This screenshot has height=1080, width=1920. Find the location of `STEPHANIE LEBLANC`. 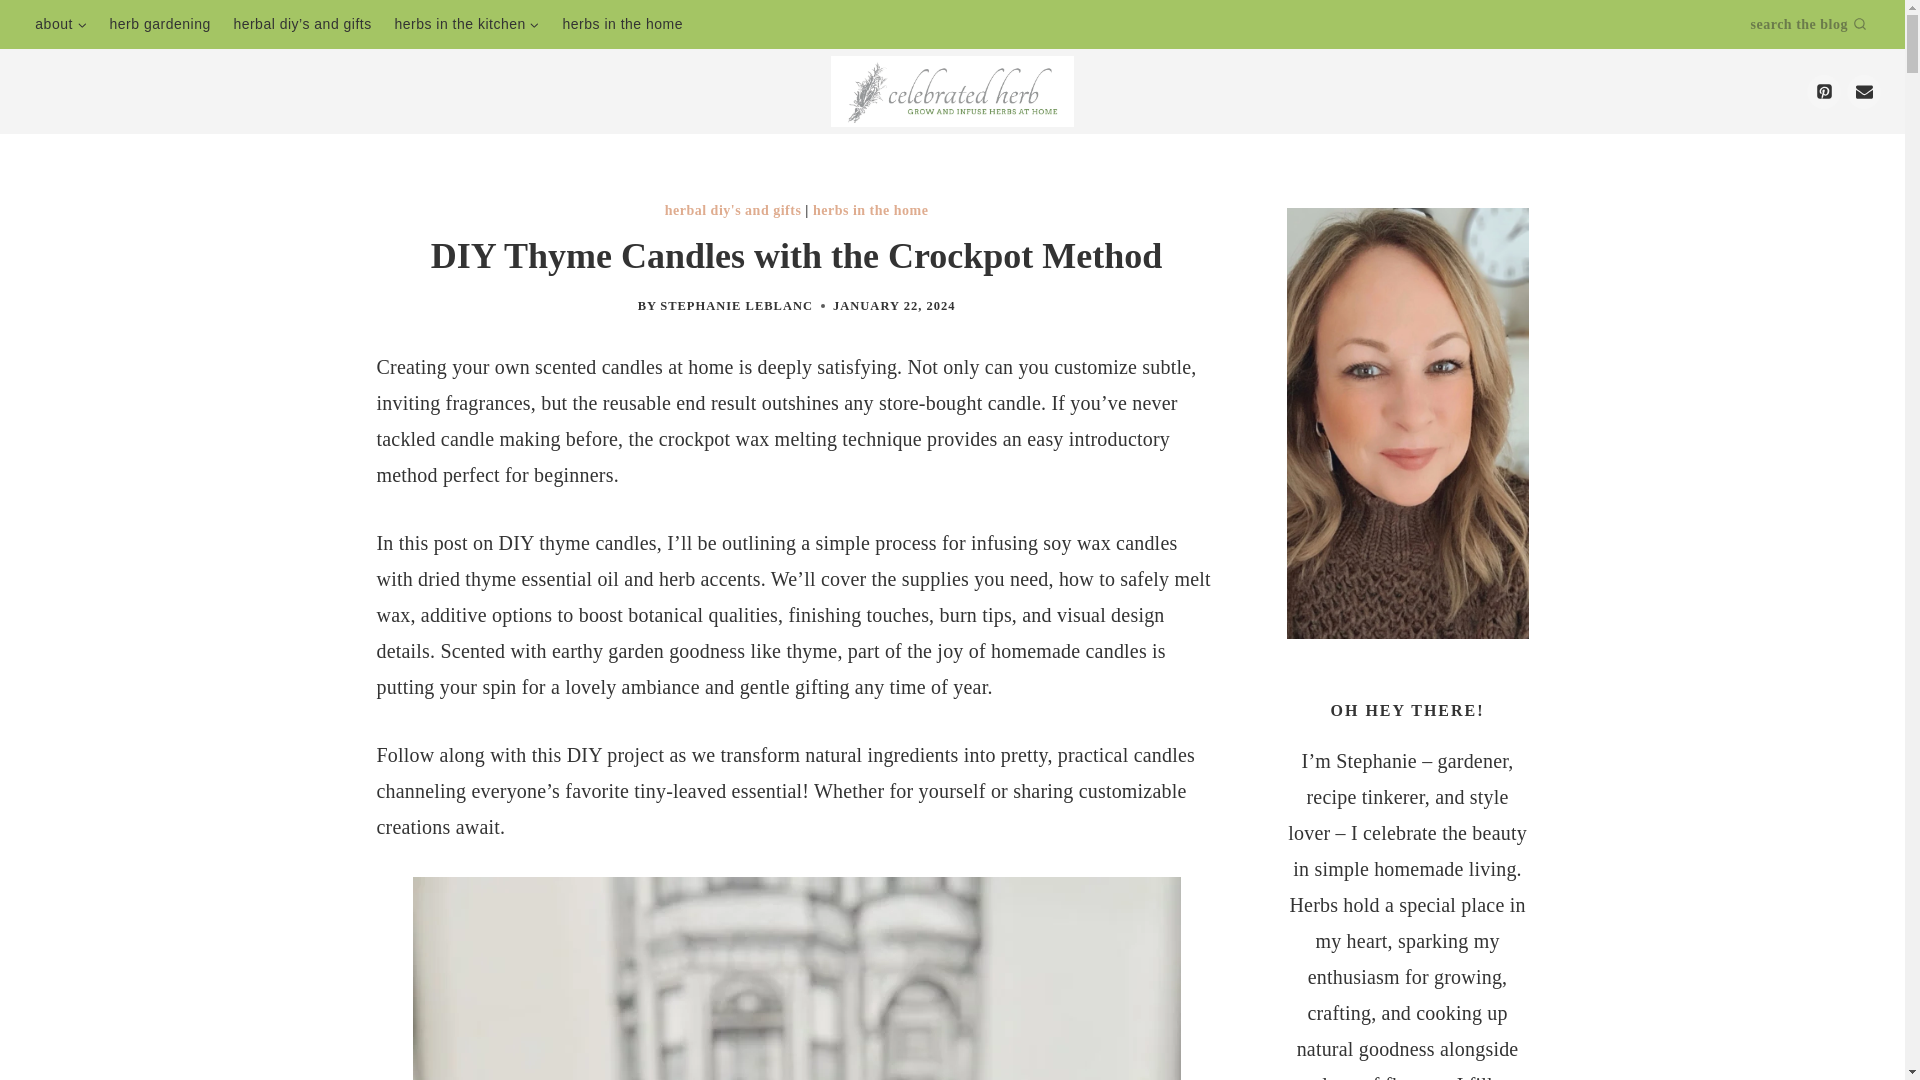

STEPHANIE LEBLANC is located at coordinates (736, 306).